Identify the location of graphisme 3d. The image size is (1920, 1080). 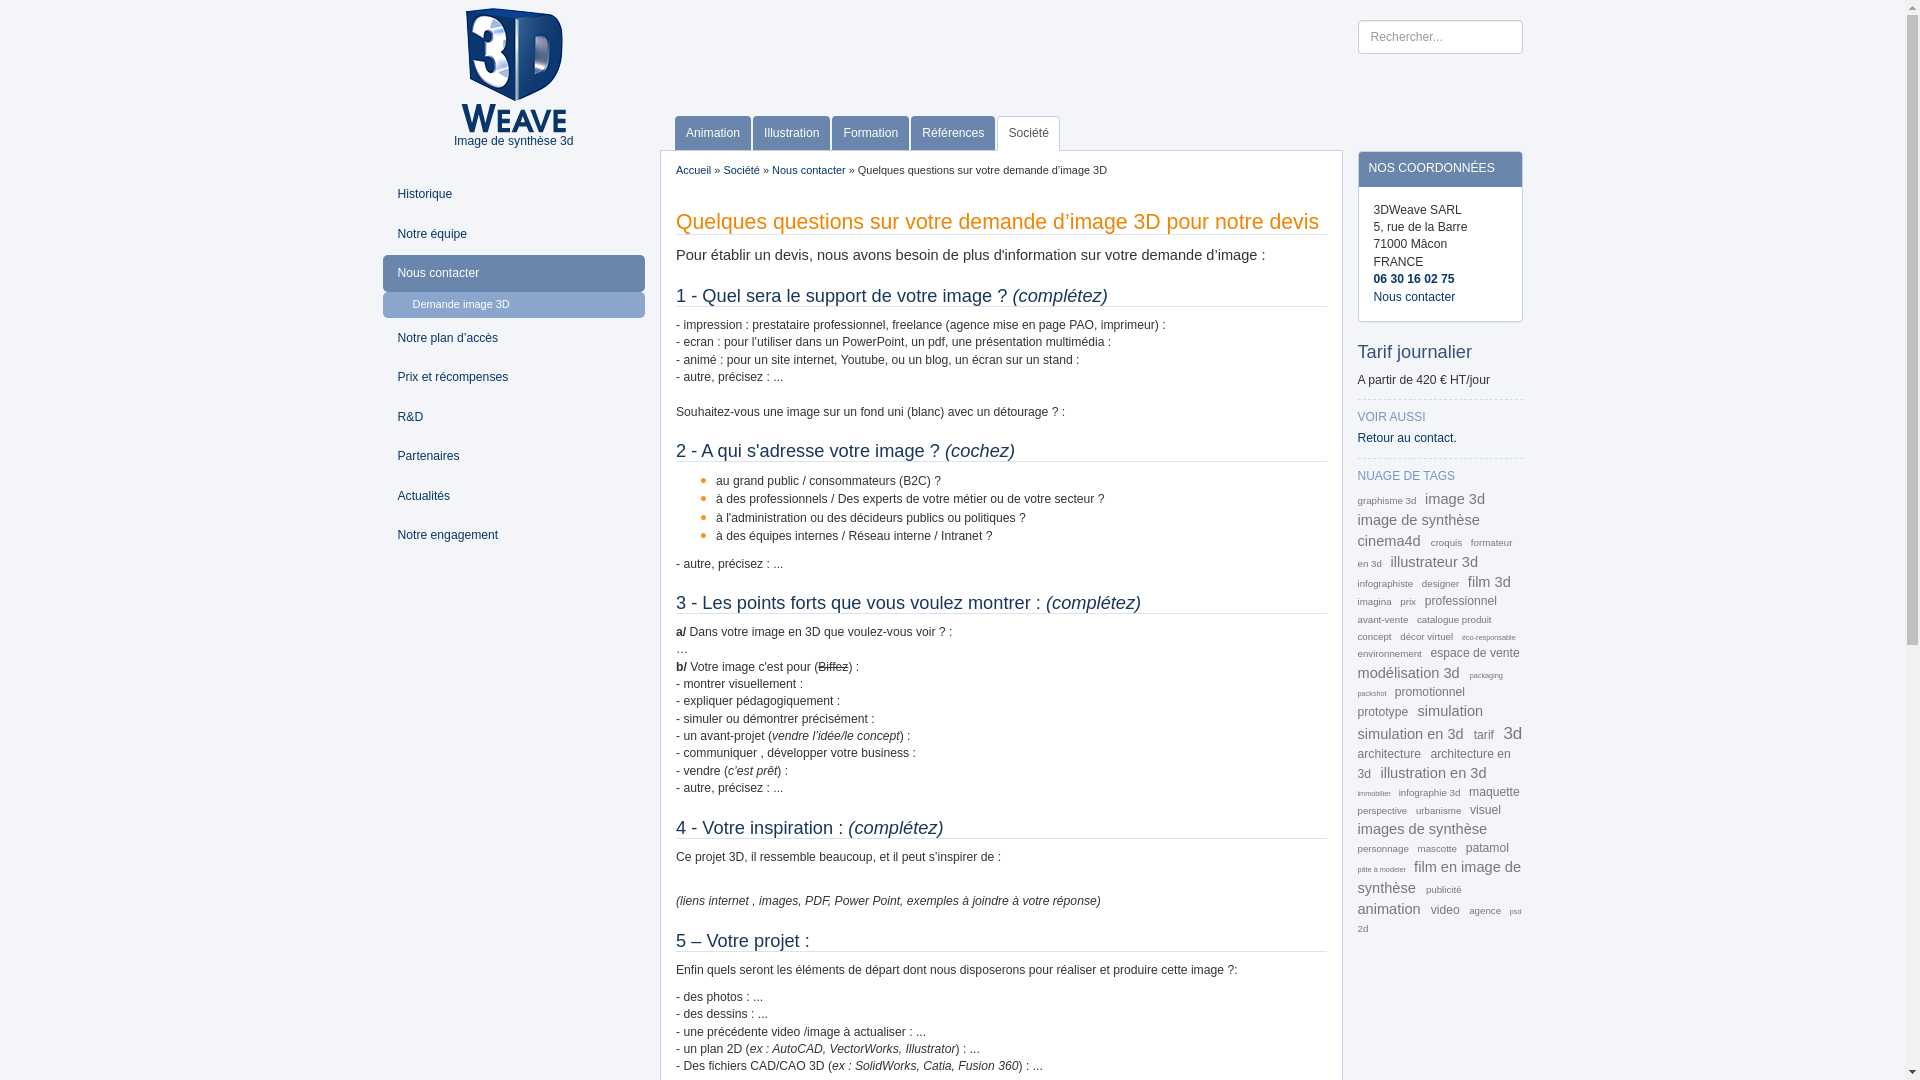
(1389, 500).